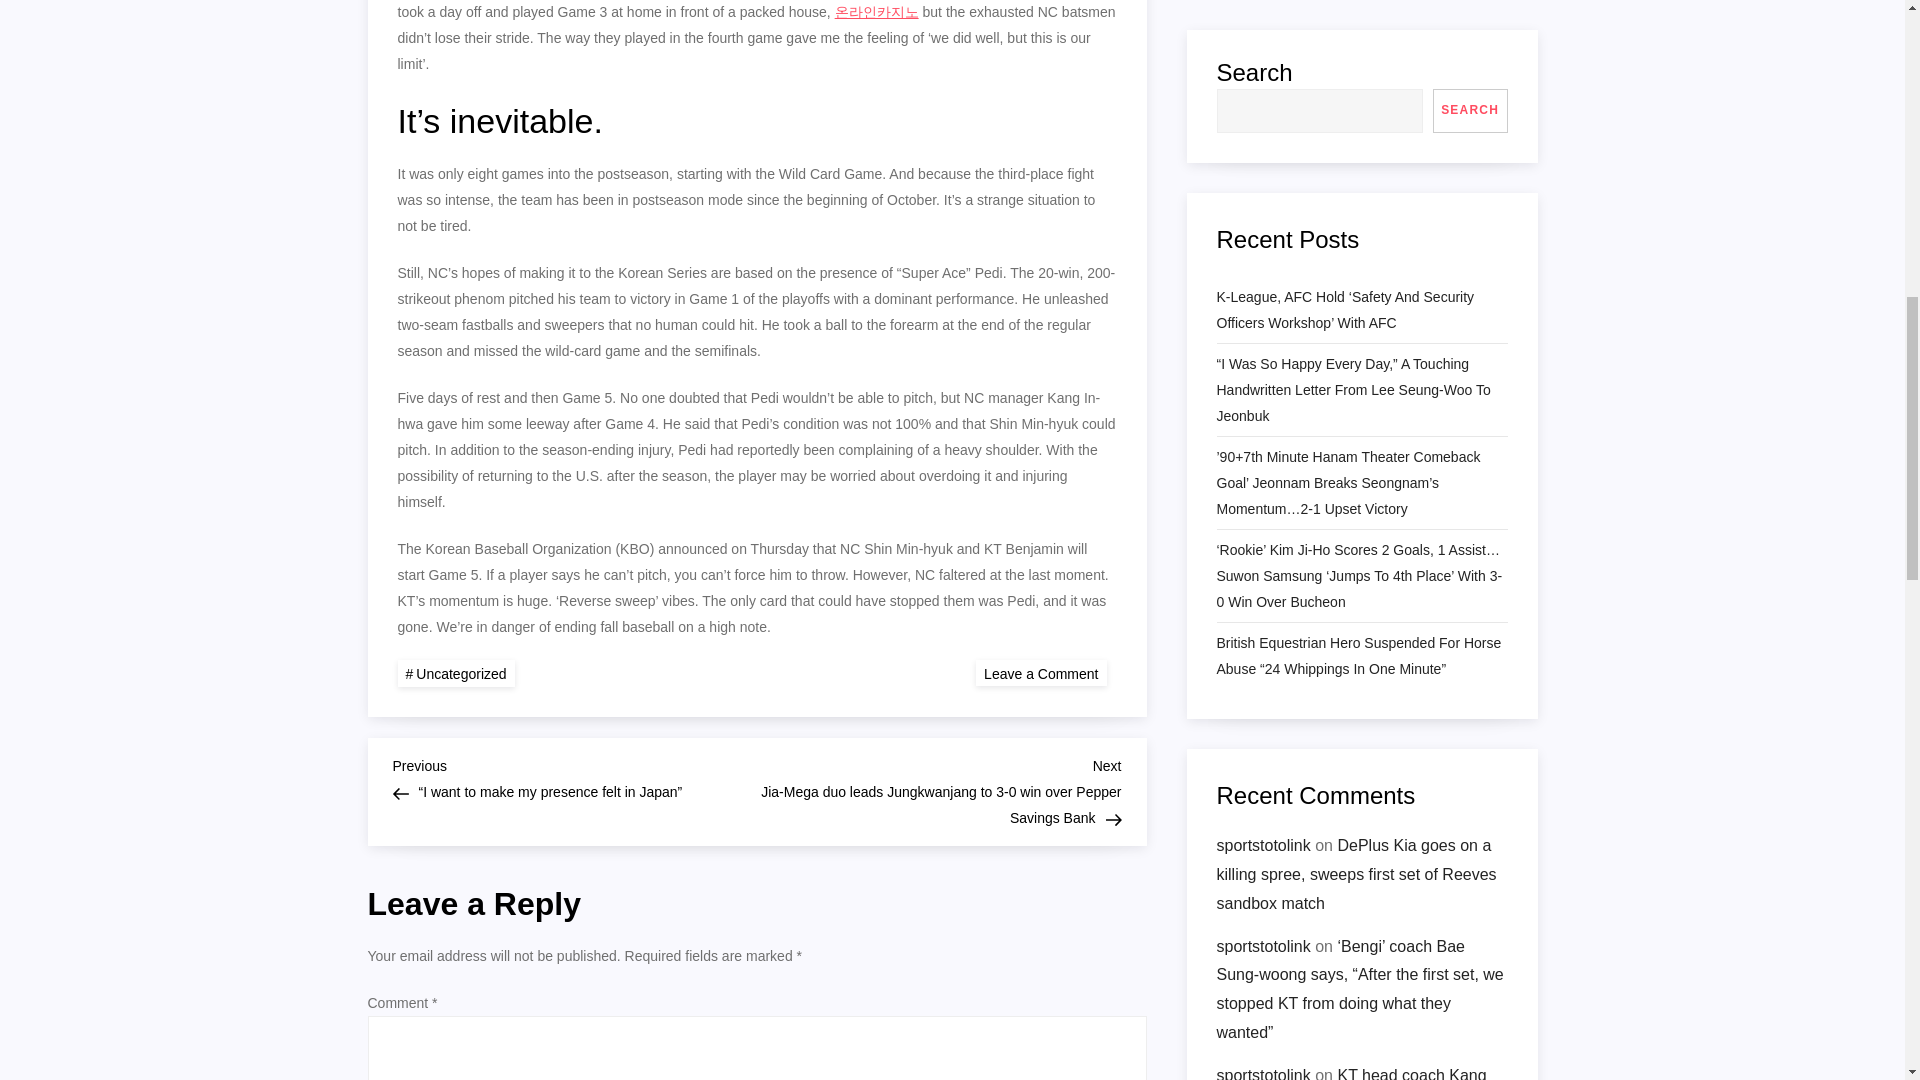 This screenshot has width=1920, height=1080. What do you see at coordinates (1250, 418) in the screenshot?
I see `casinosite` at bounding box center [1250, 418].